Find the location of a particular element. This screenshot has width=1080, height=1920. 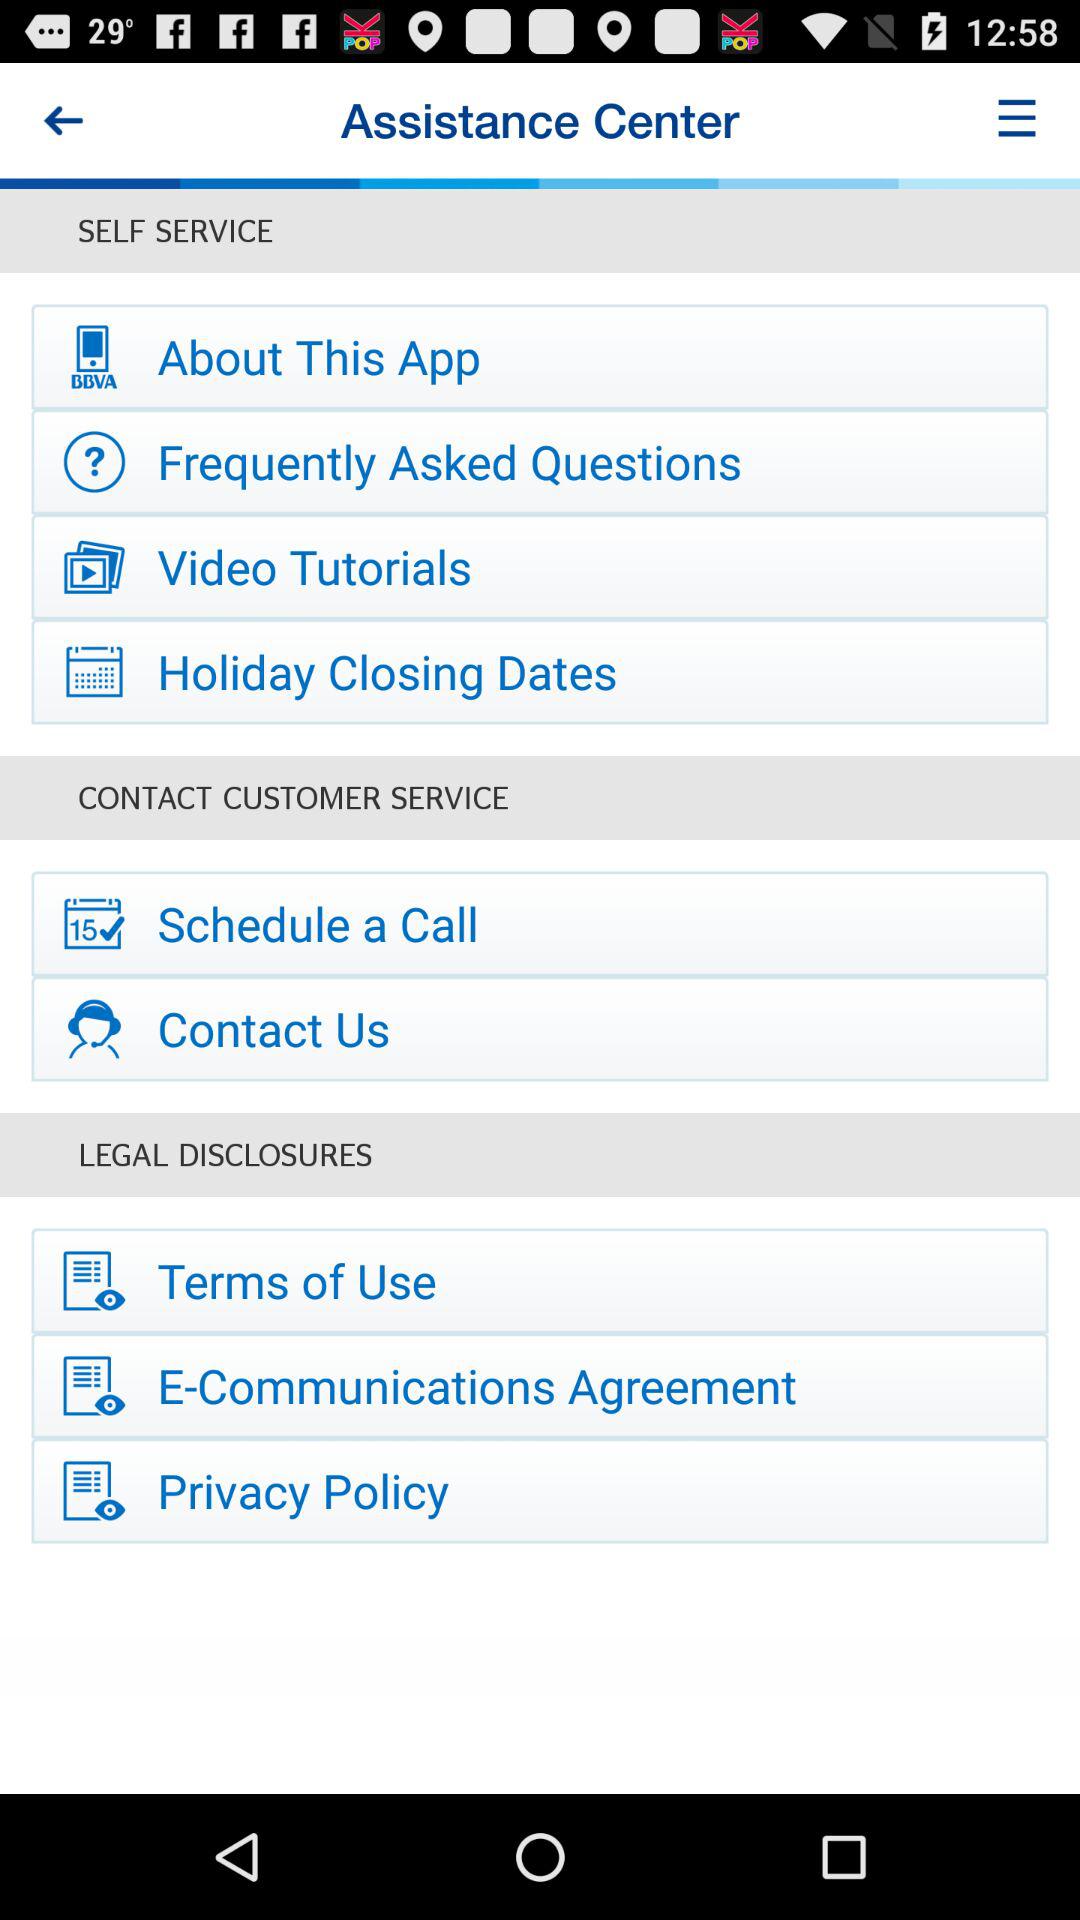

scroll until terms of use is located at coordinates (540, 1280).